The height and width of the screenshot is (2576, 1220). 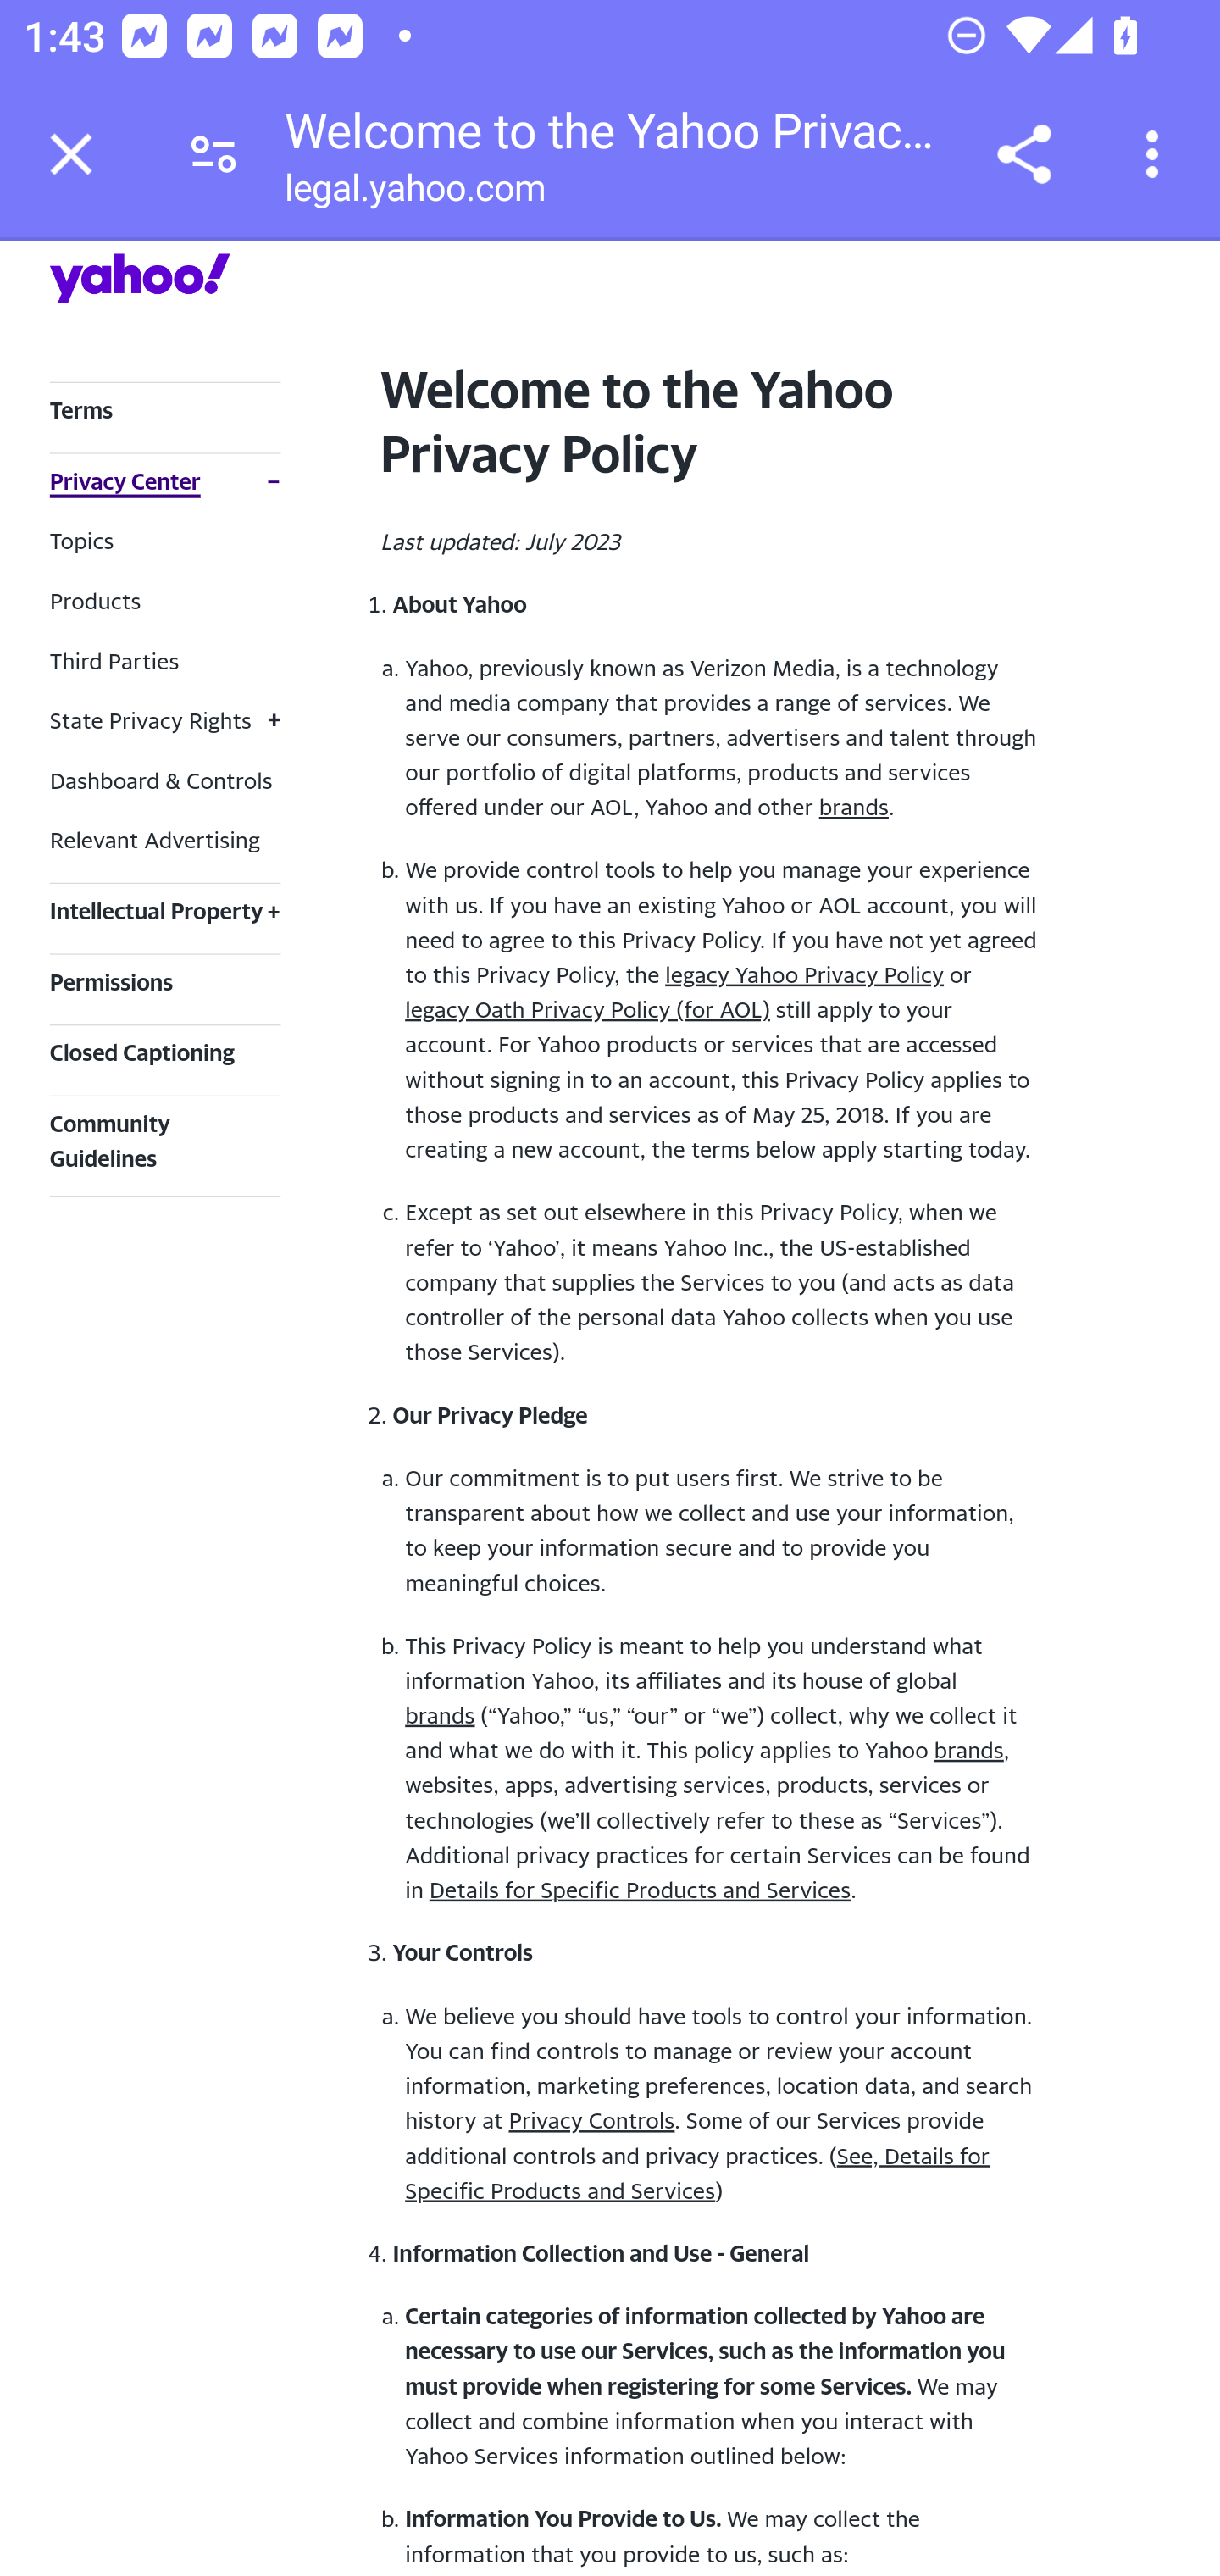 What do you see at coordinates (154, 839) in the screenshot?
I see `Relevant Advertising` at bounding box center [154, 839].